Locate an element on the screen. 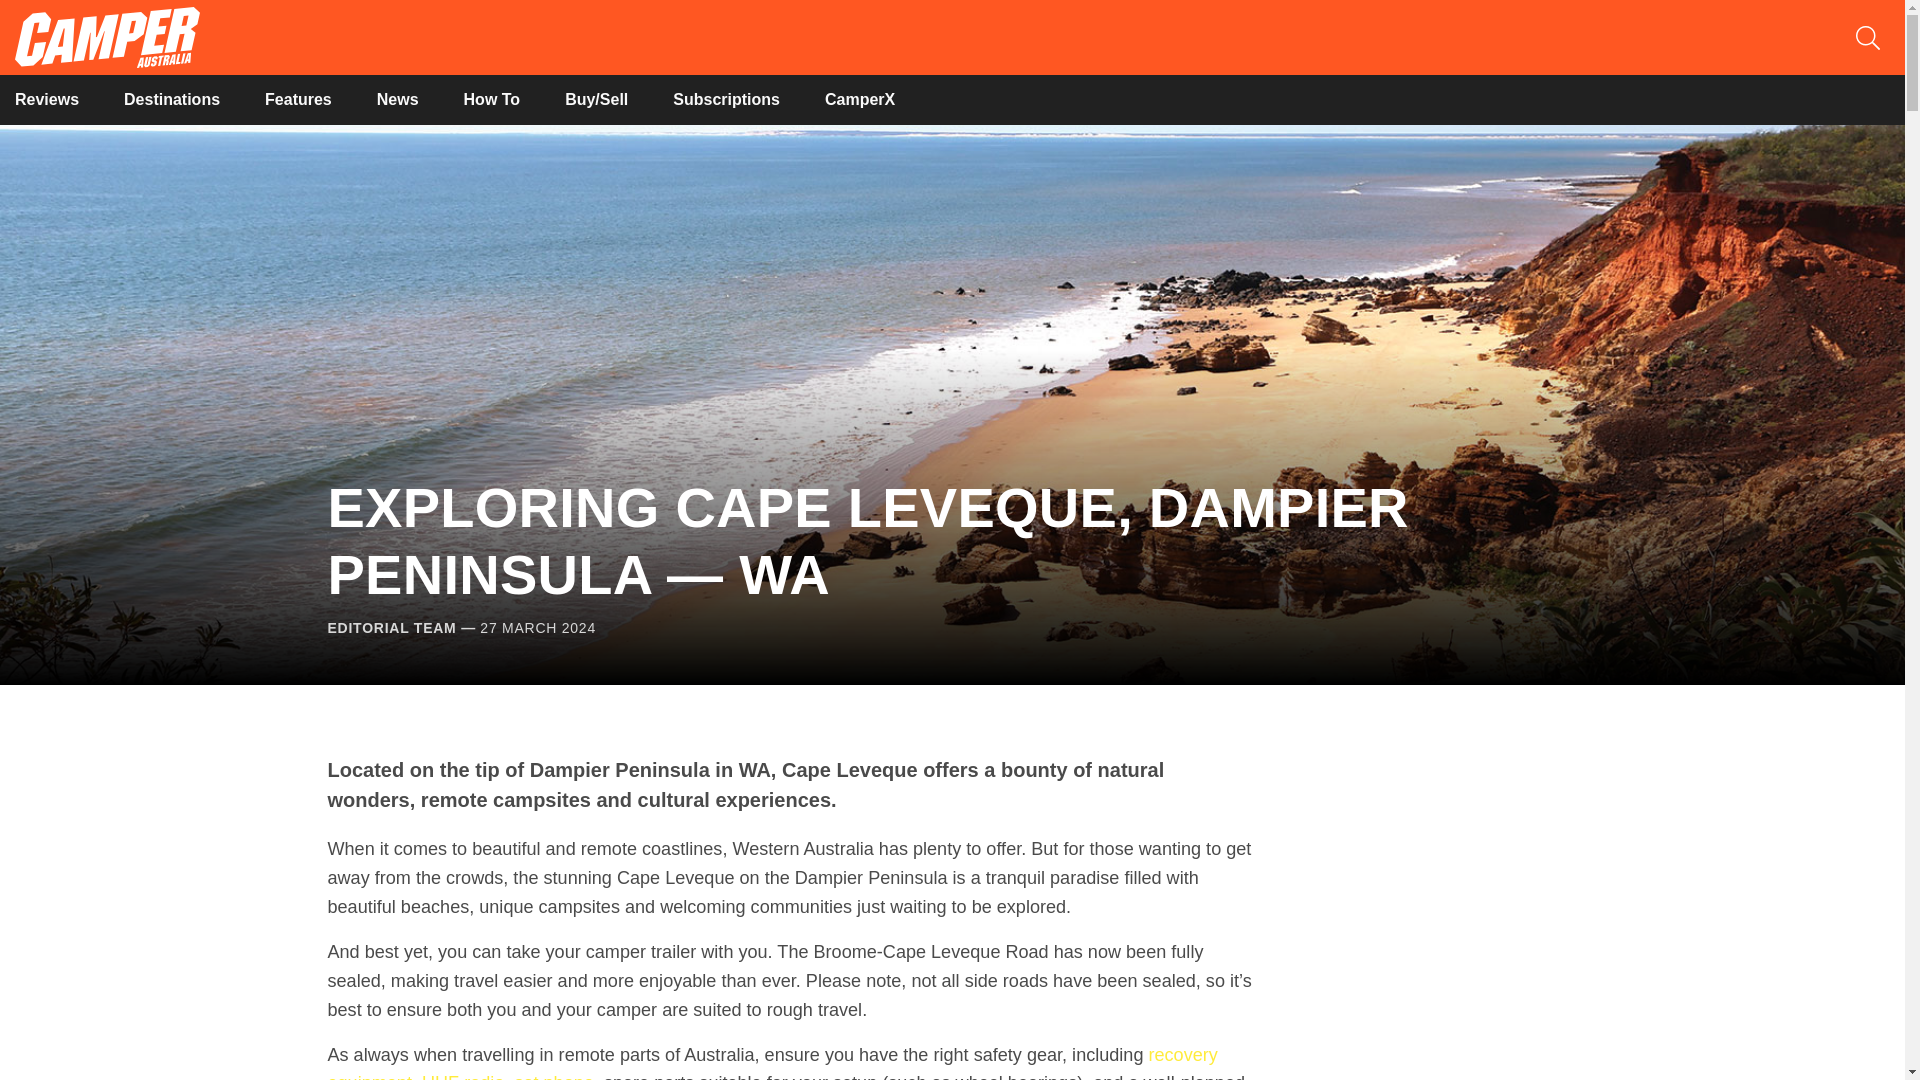  recovery equipment is located at coordinates (772, 1062).